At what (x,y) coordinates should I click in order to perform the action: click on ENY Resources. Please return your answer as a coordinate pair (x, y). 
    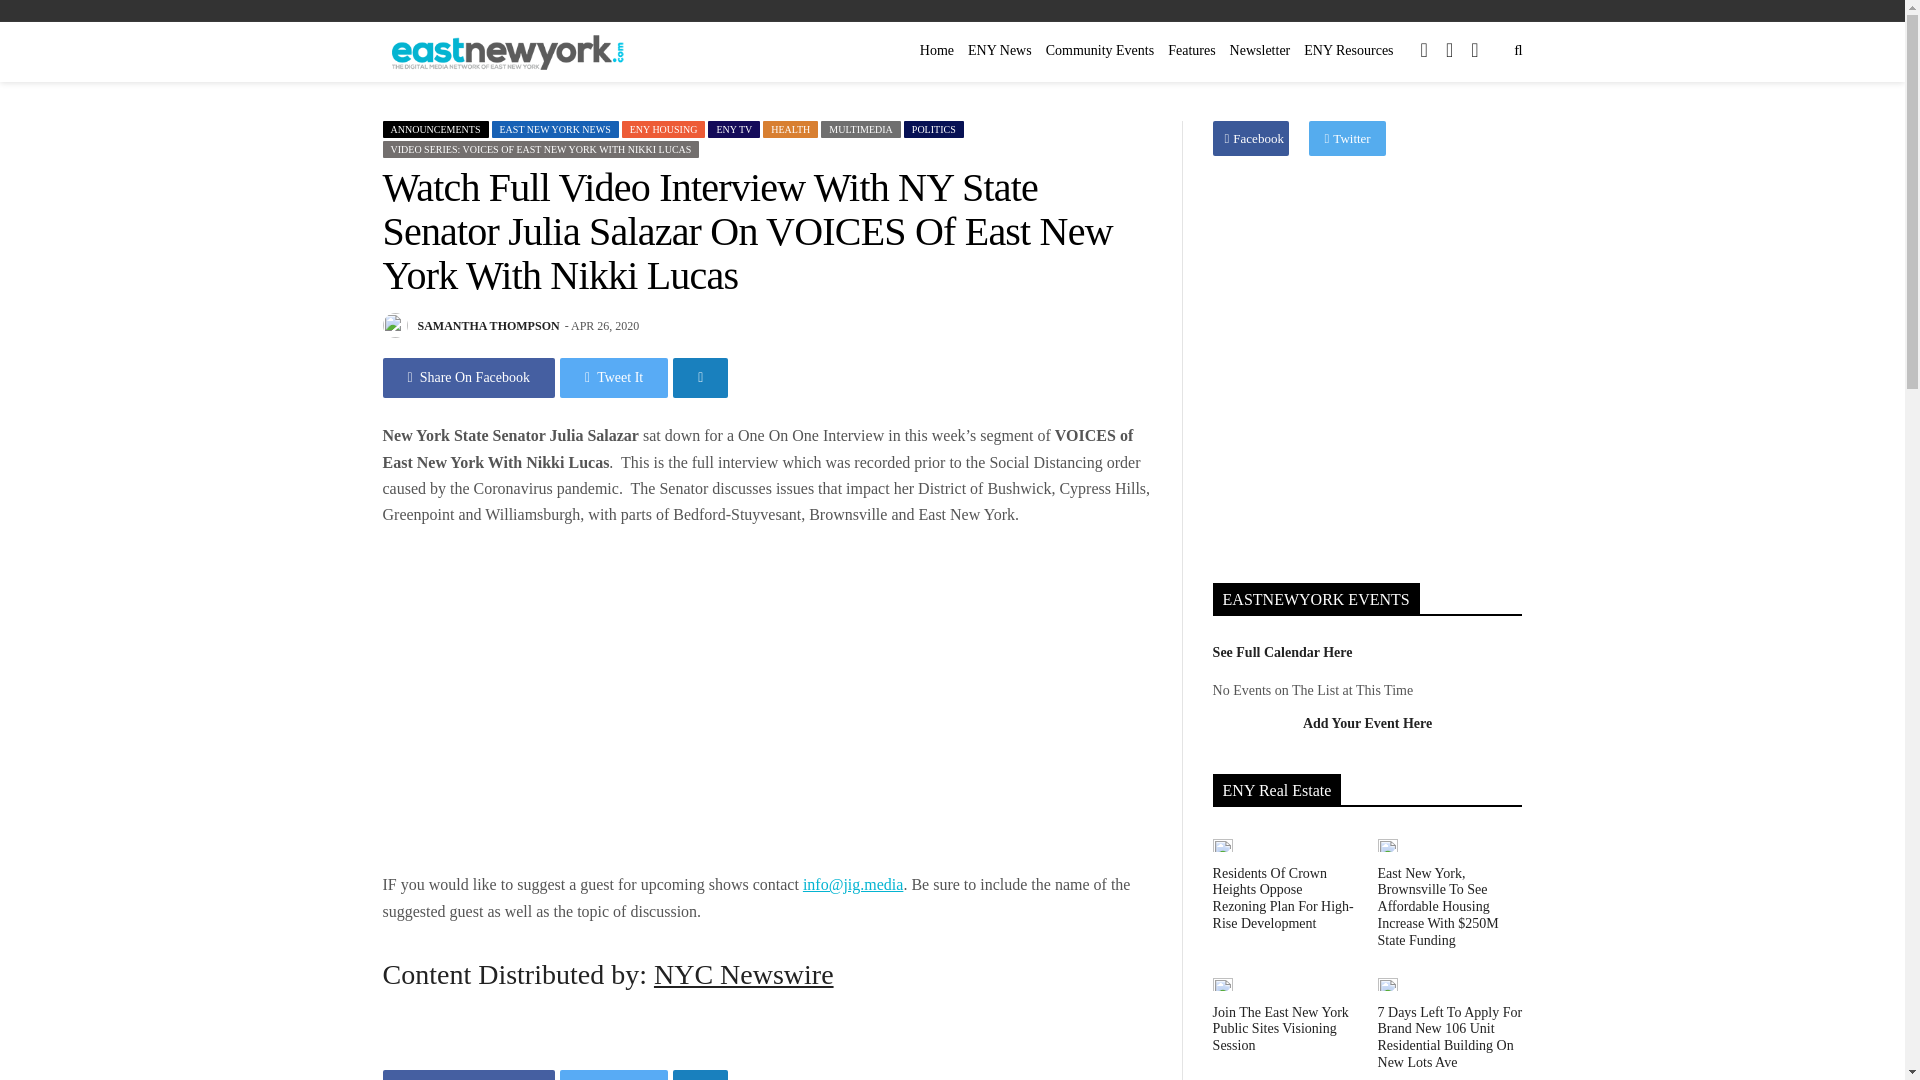
    Looking at the image, I should click on (1348, 50).